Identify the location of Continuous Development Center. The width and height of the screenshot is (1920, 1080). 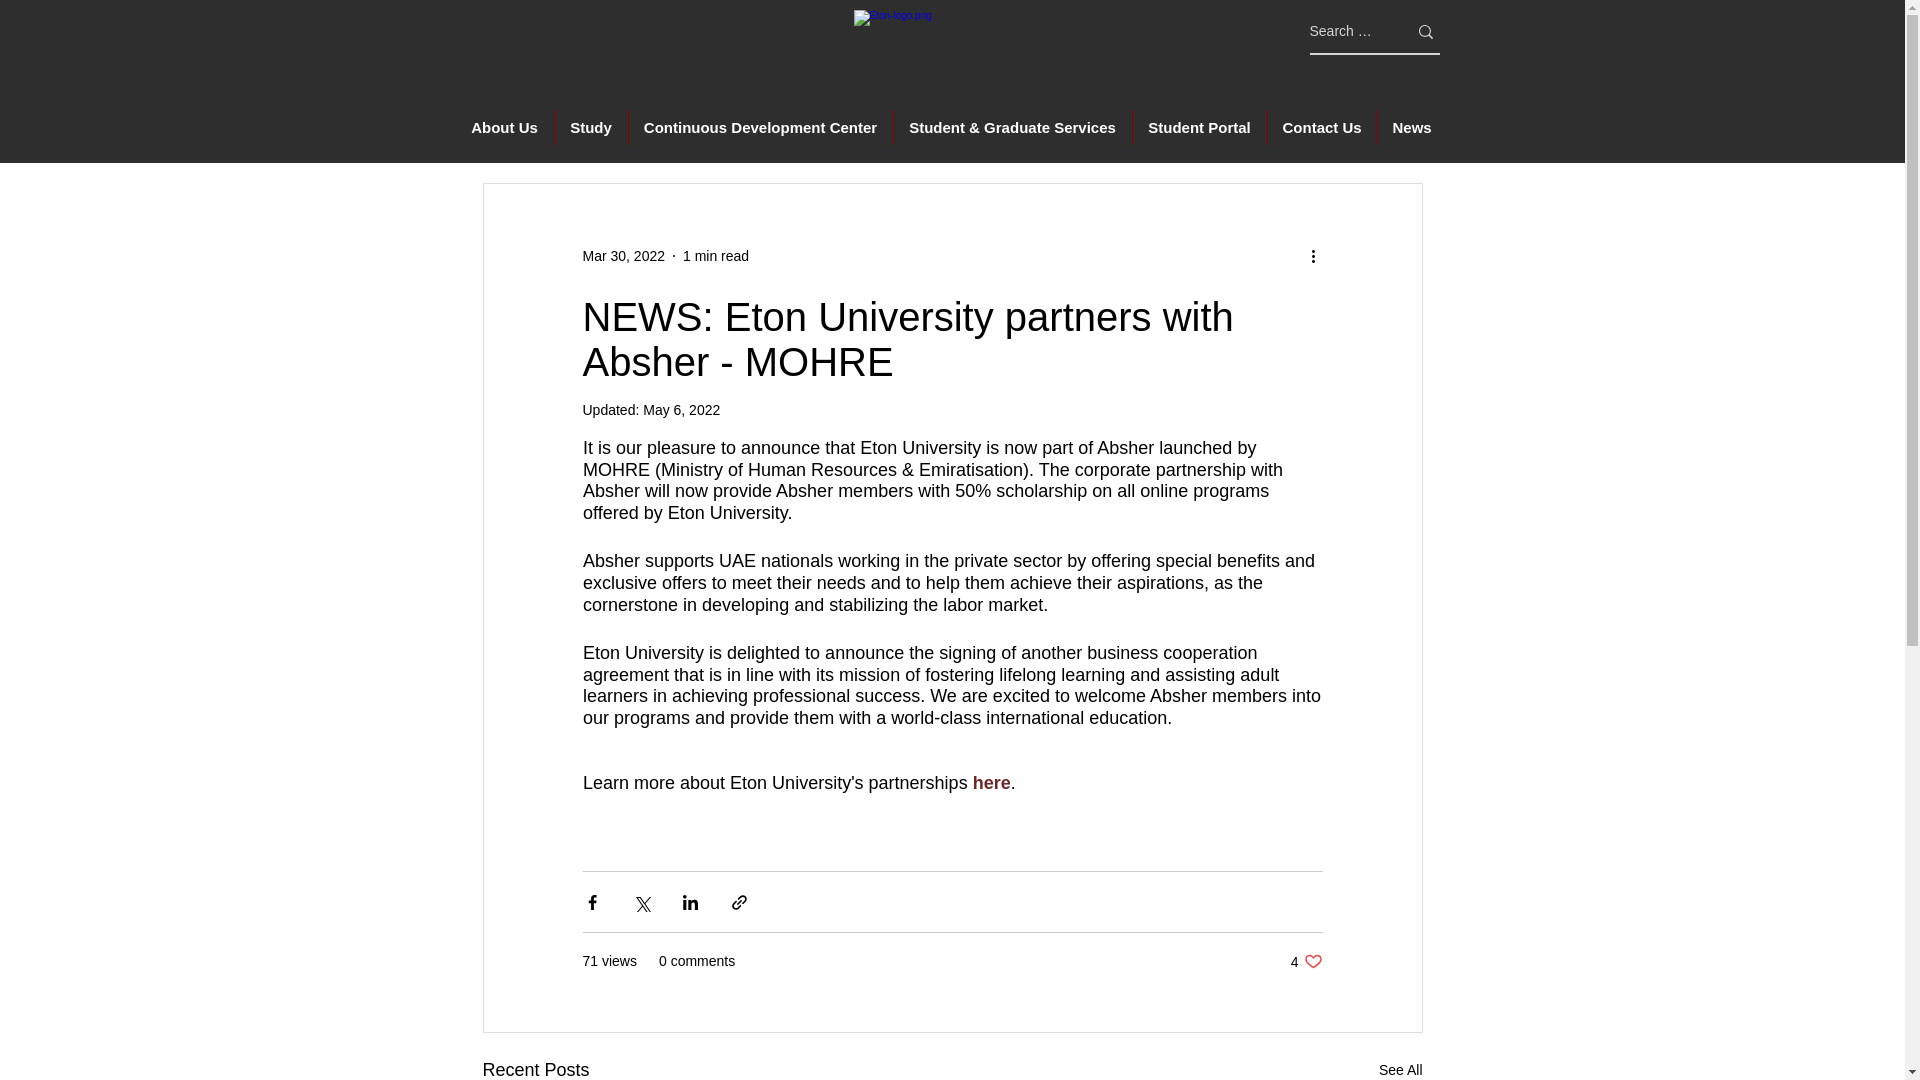
(1200, 127).